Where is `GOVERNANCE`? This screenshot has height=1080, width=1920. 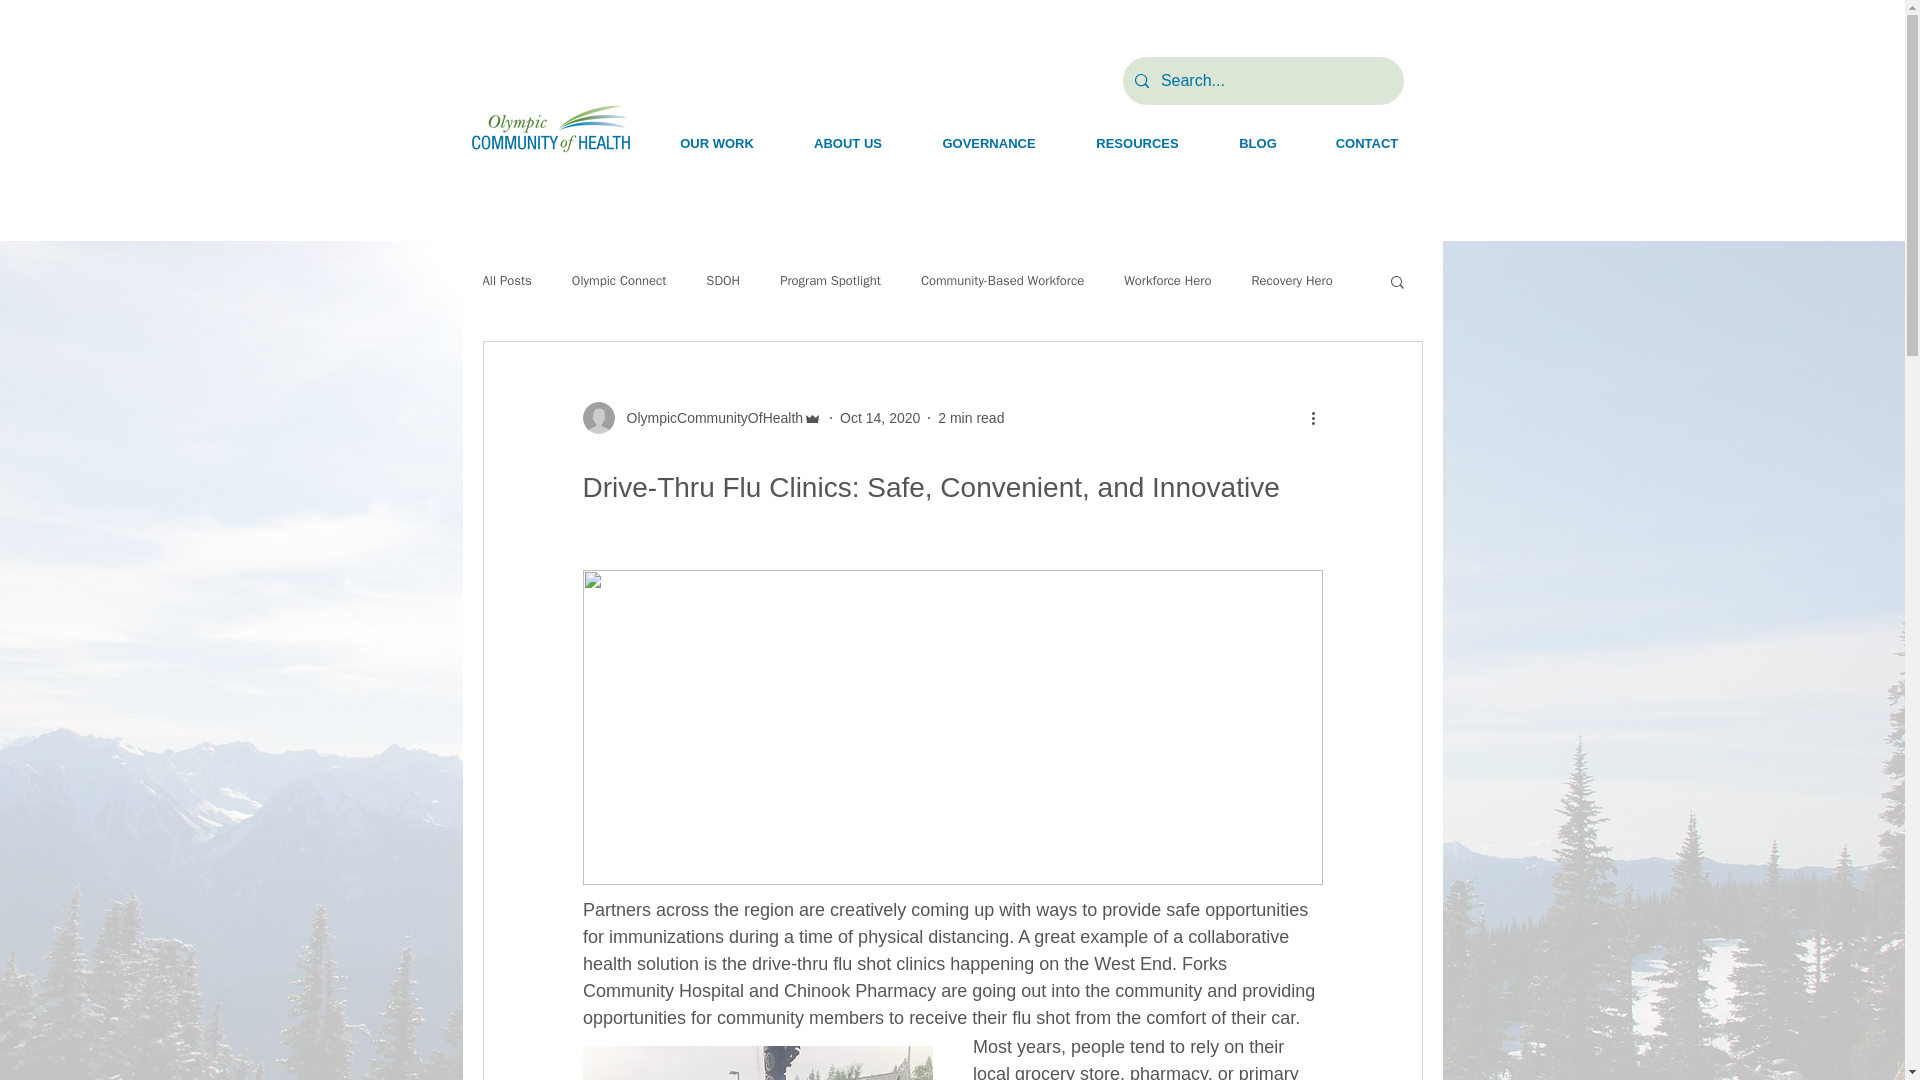 GOVERNANCE is located at coordinates (988, 143).